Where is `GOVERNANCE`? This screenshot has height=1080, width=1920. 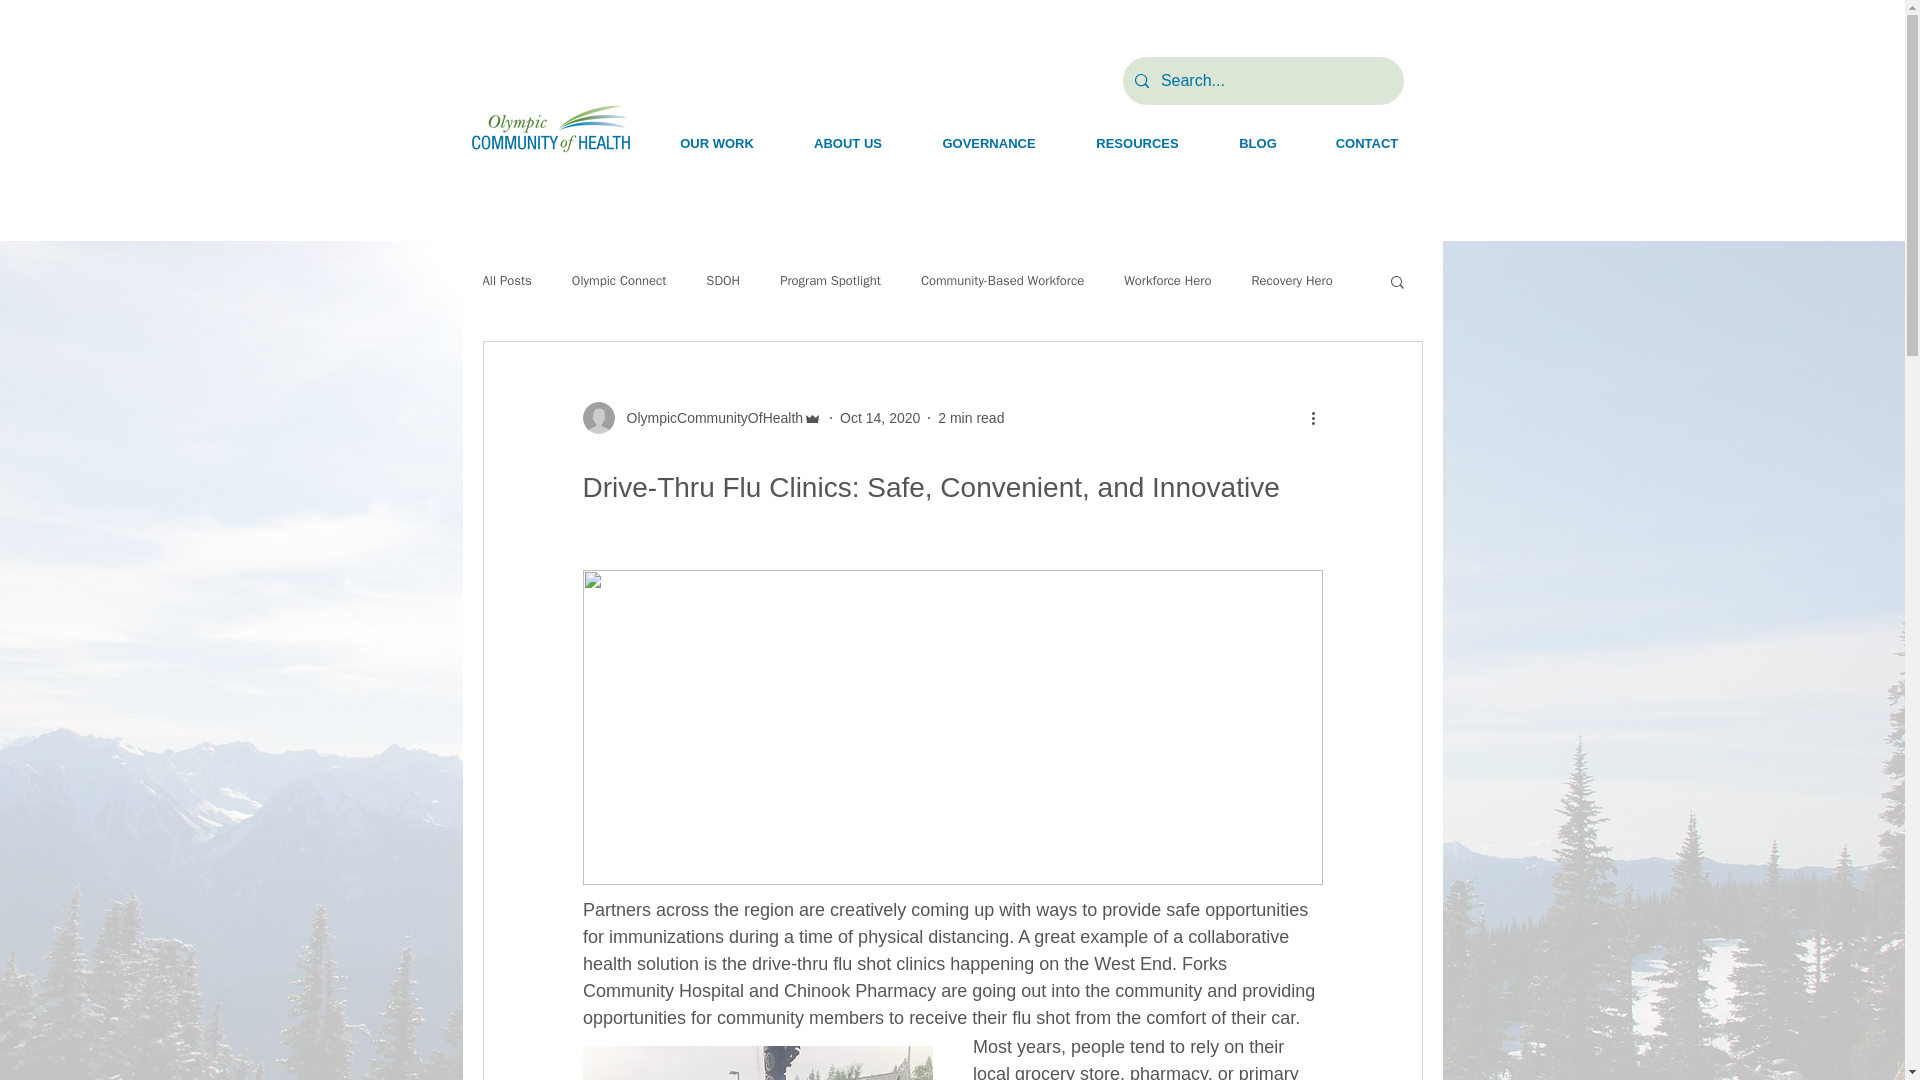 GOVERNANCE is located at coordinates (988, 143).